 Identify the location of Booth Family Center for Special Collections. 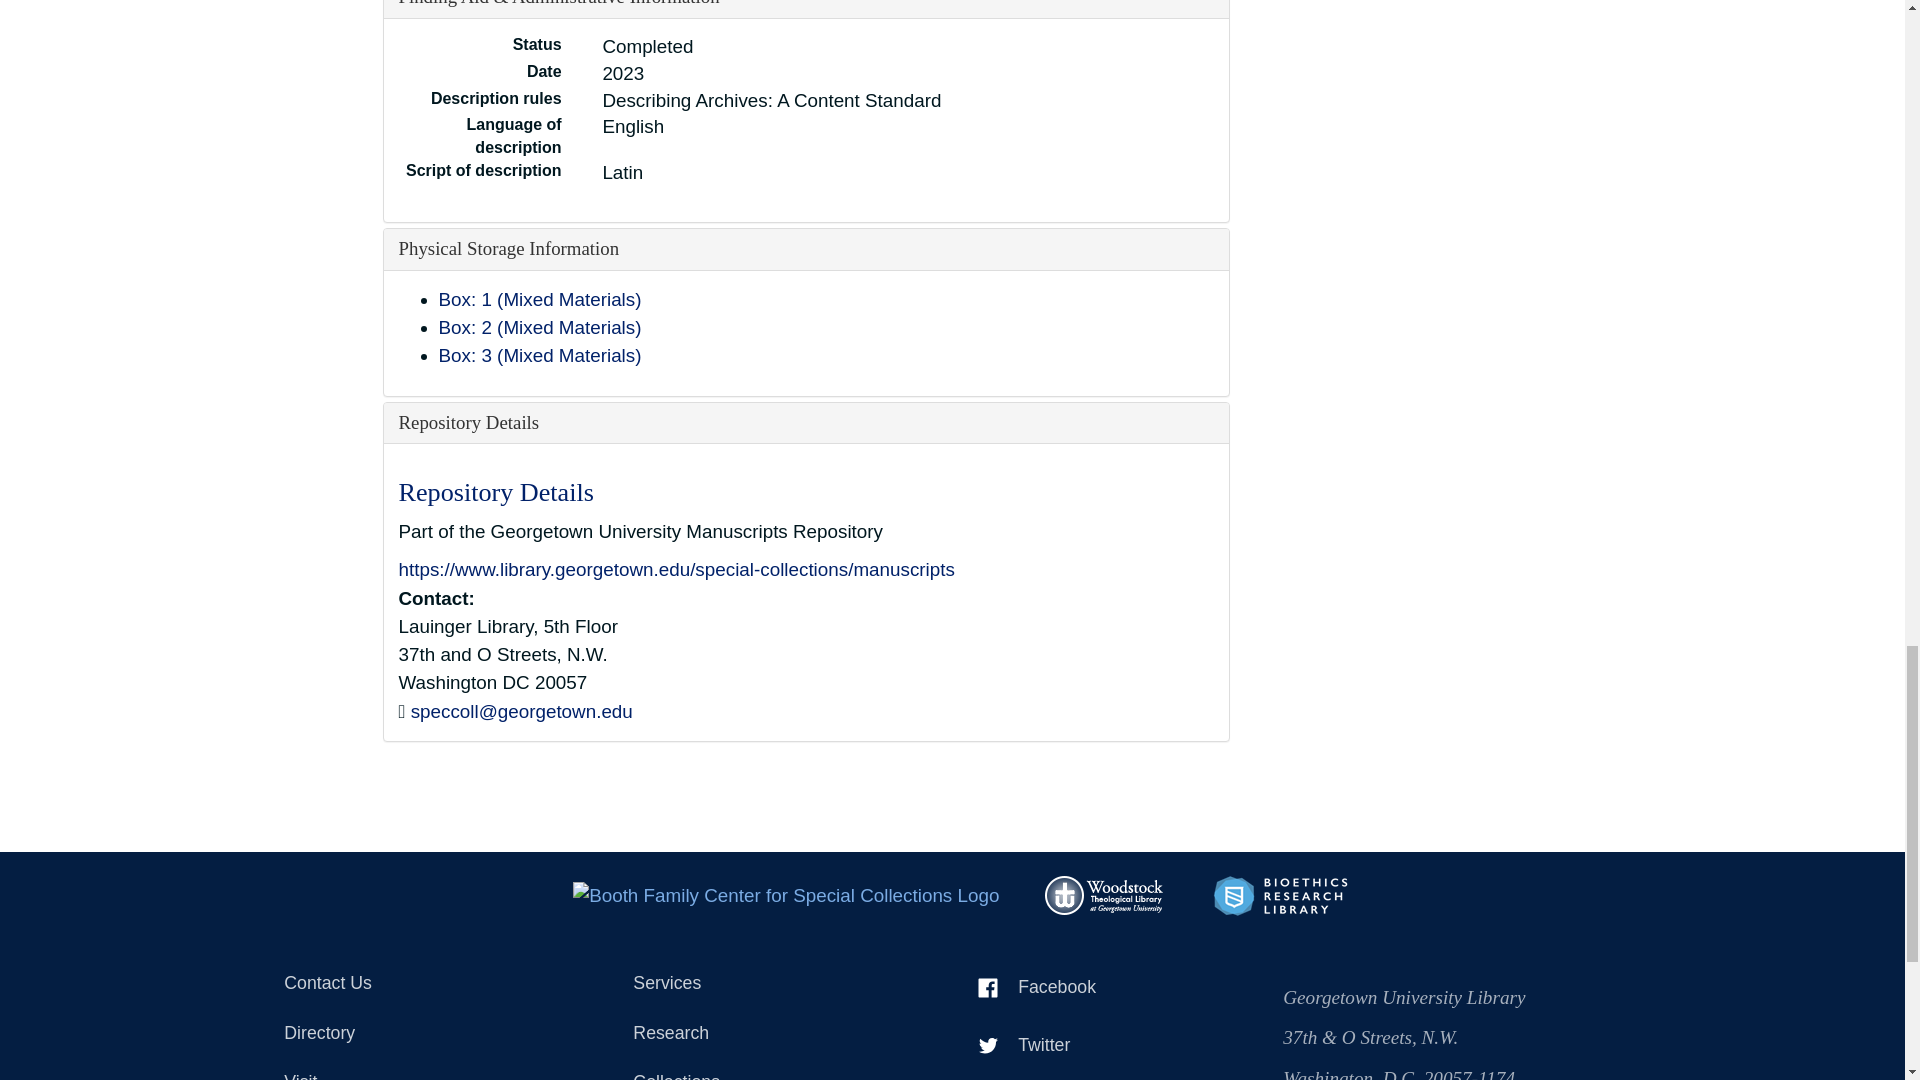
(785, 894).